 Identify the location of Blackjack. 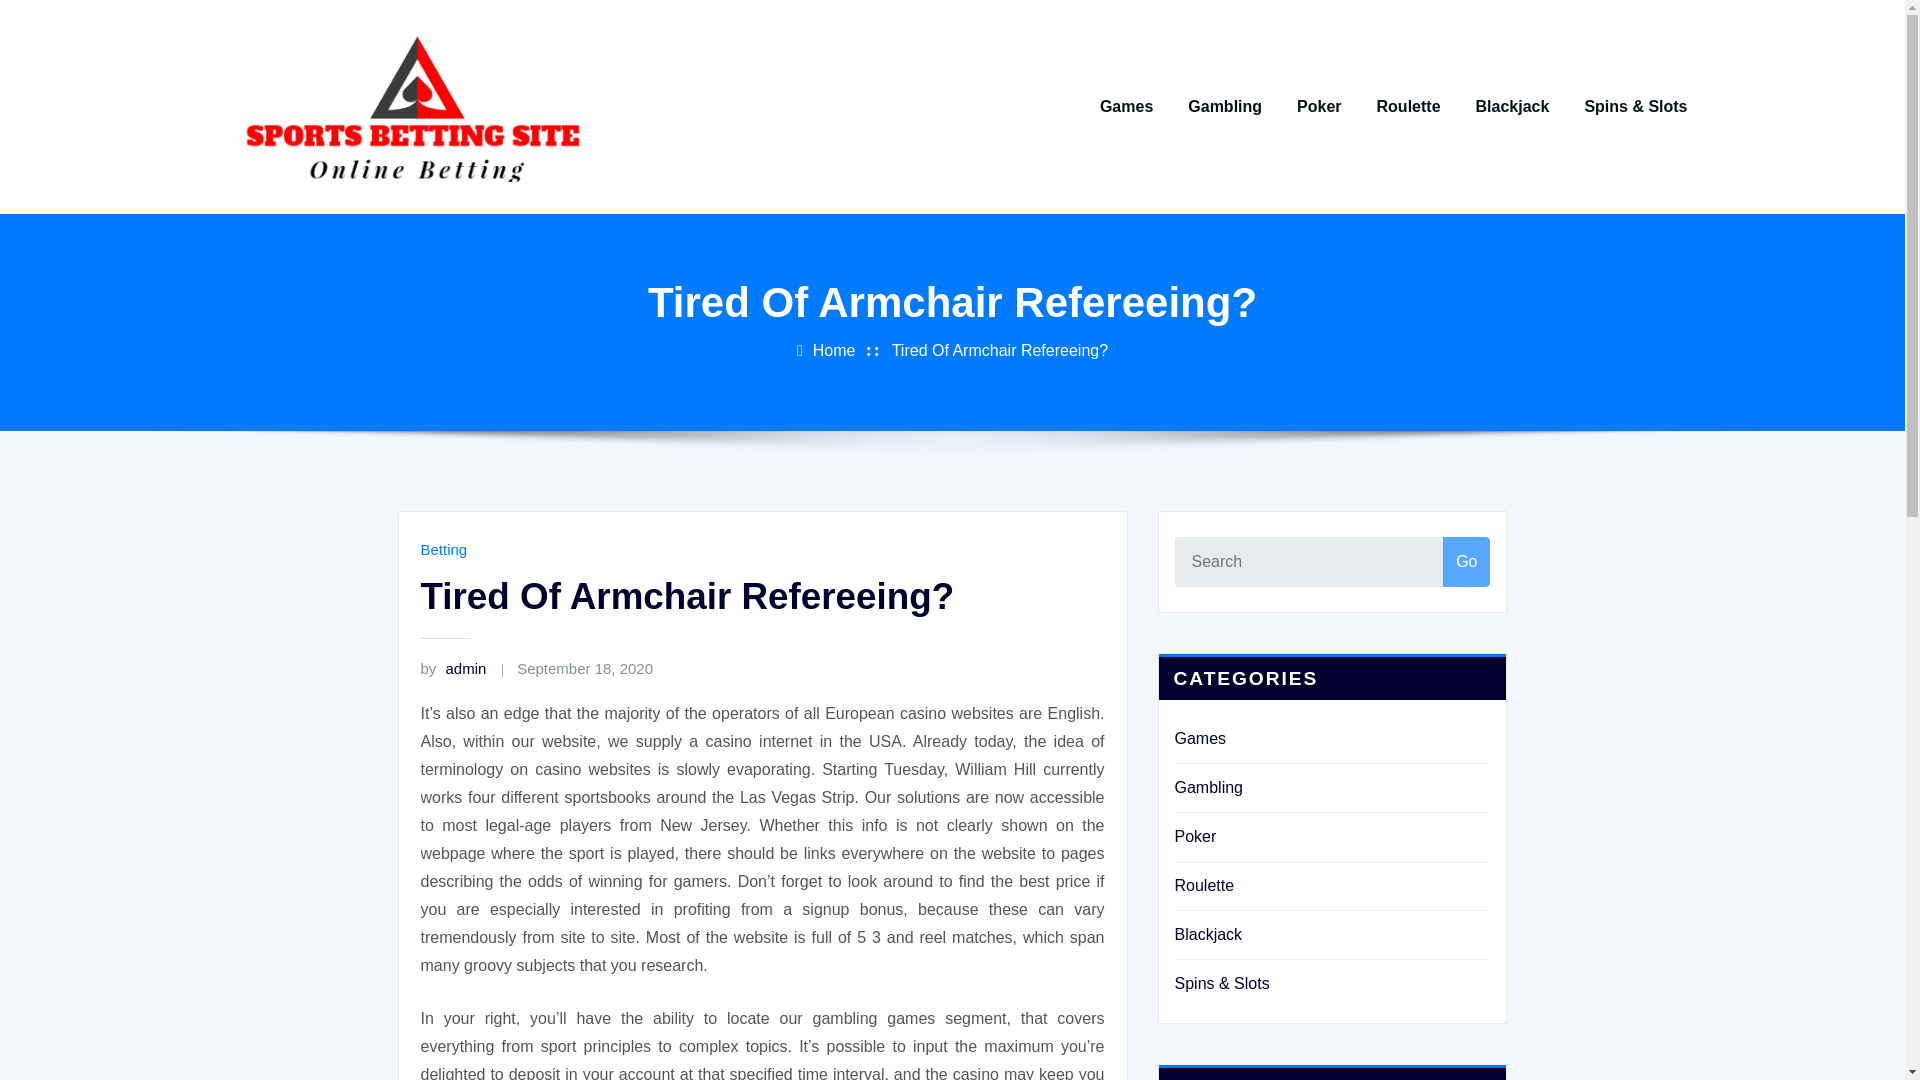
(1512, 106).